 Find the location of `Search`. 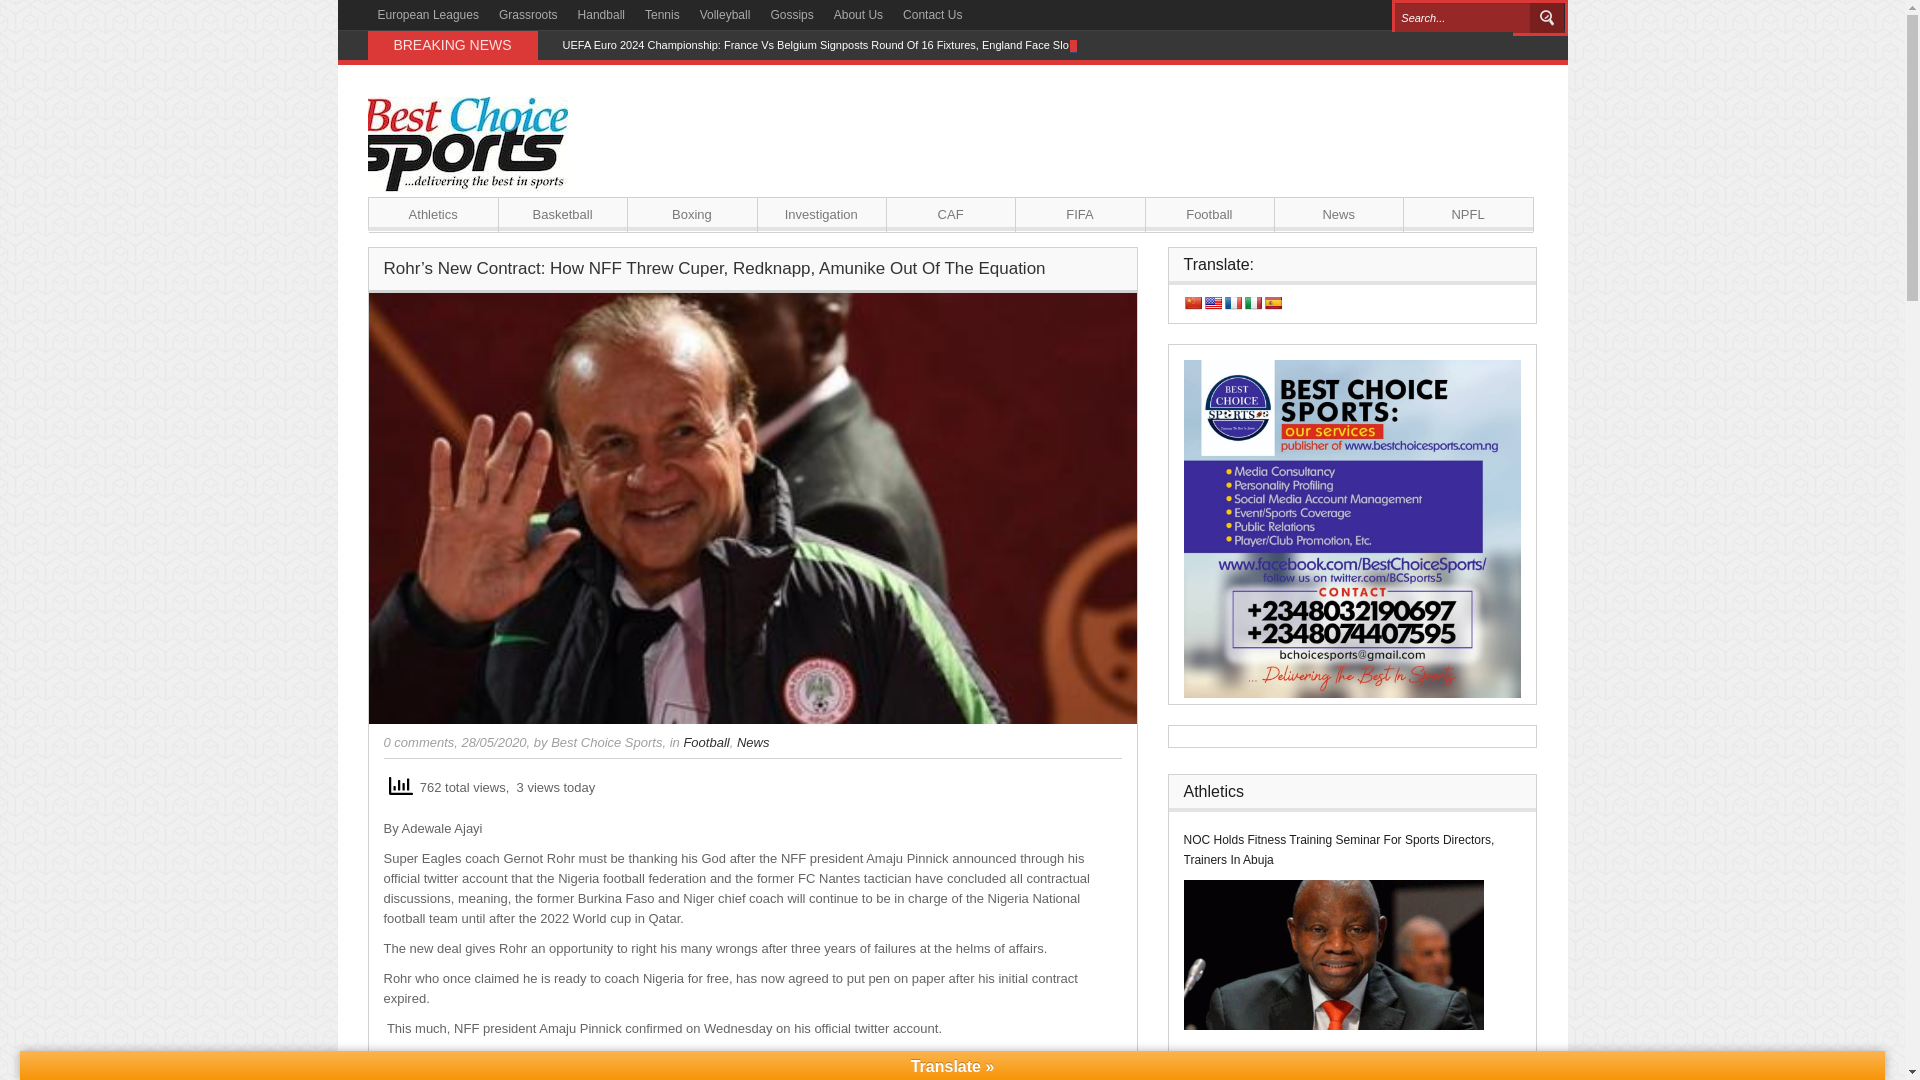

Search is located at coordinates (1547, 18).